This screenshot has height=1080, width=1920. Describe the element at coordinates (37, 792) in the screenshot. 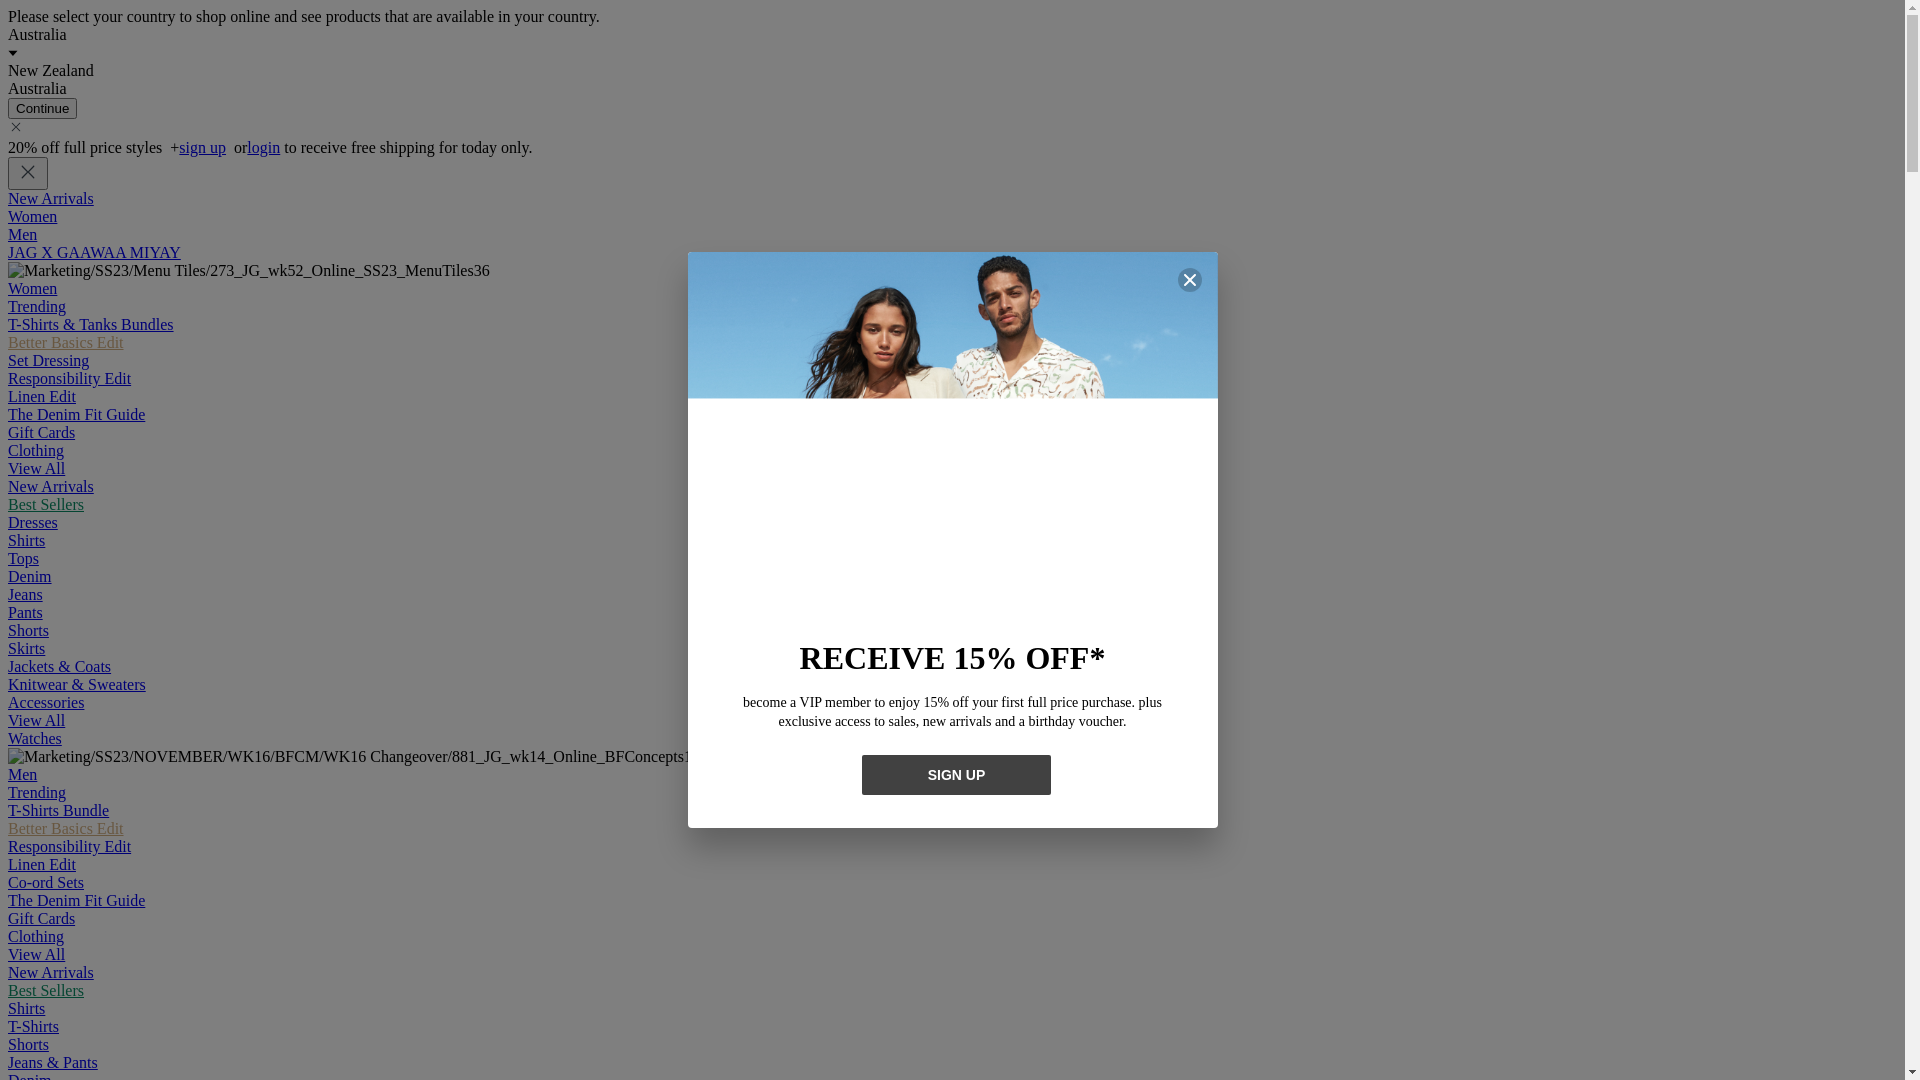

I see `Trending` at that location.